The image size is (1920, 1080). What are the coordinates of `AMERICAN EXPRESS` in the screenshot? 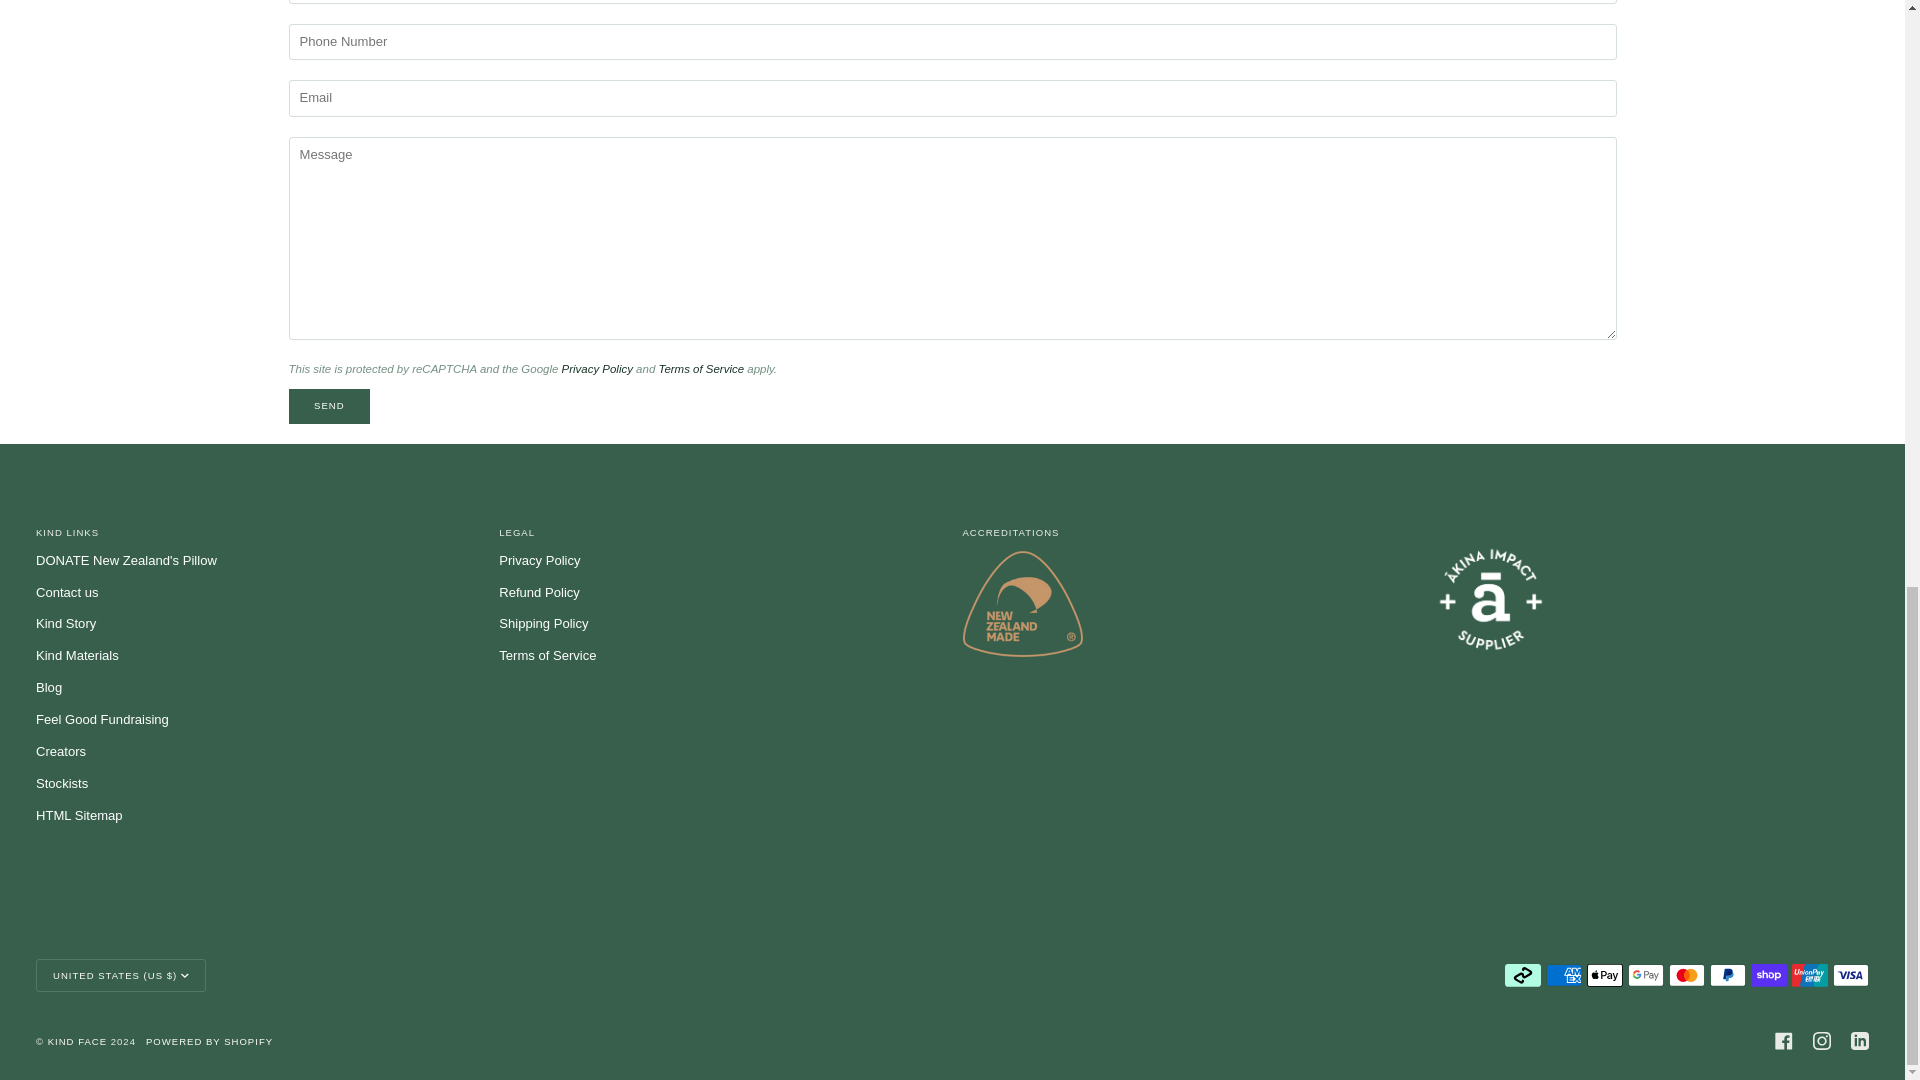 It's located at (1564, 976).